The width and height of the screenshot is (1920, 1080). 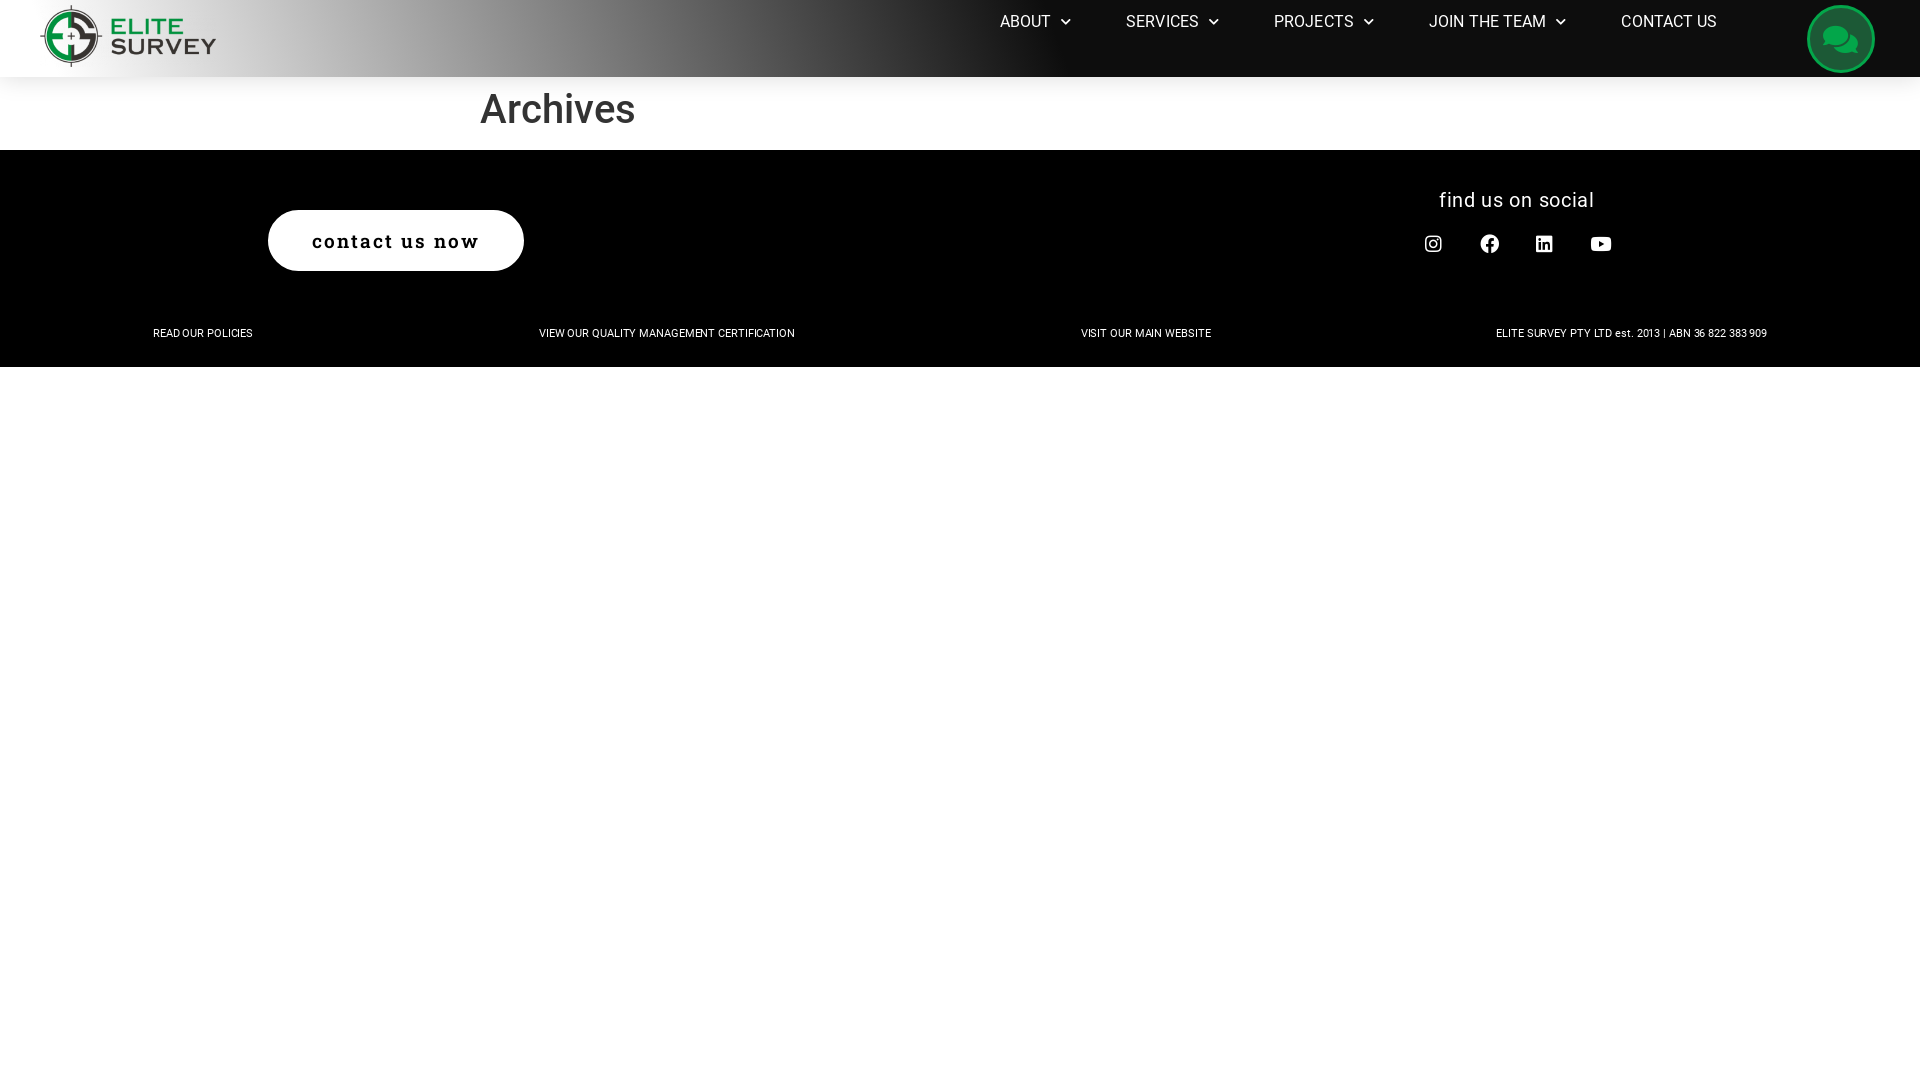 I want to click on SERVICES, so click(x=1172, y=22).